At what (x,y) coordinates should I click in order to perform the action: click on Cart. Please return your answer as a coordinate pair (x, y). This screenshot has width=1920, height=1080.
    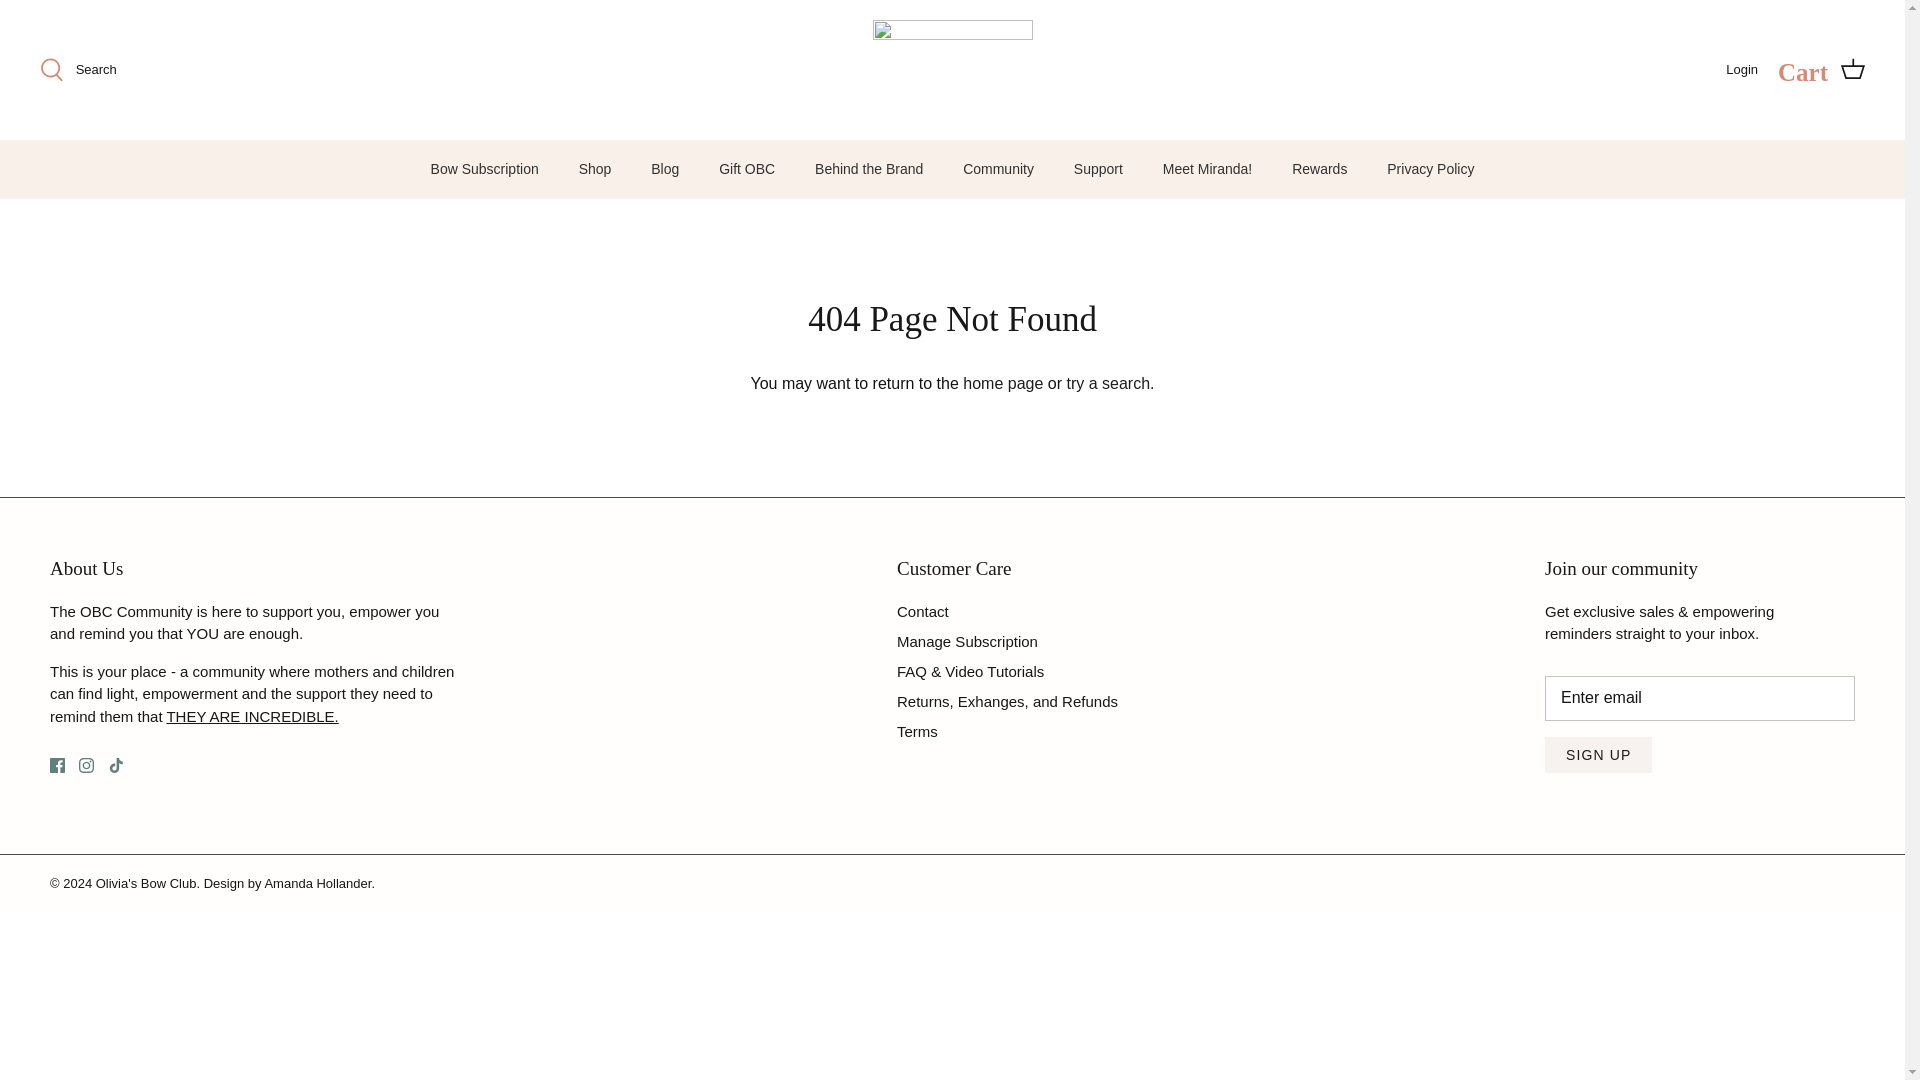
    Looking at the image, I should click on (1820, 70).